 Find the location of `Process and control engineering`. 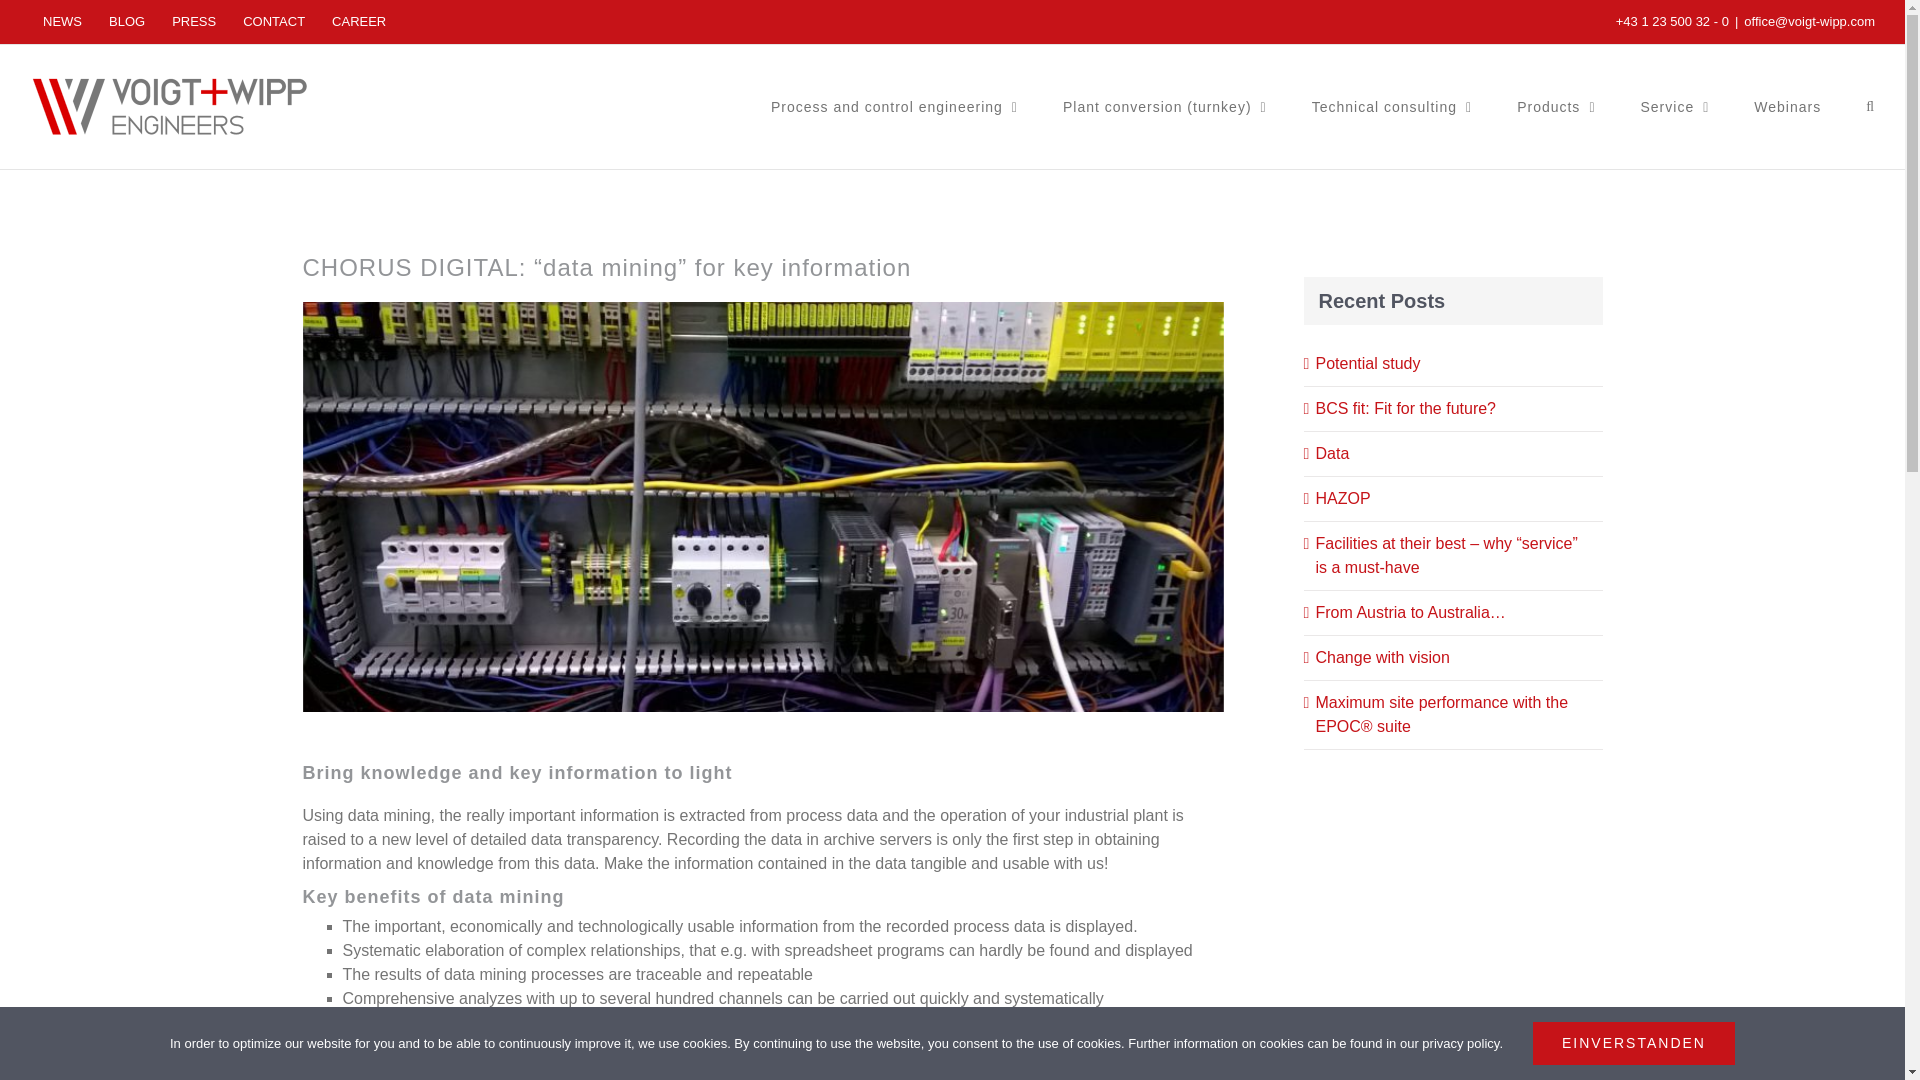

Process and control engineering is located at coordinates (894, 106).